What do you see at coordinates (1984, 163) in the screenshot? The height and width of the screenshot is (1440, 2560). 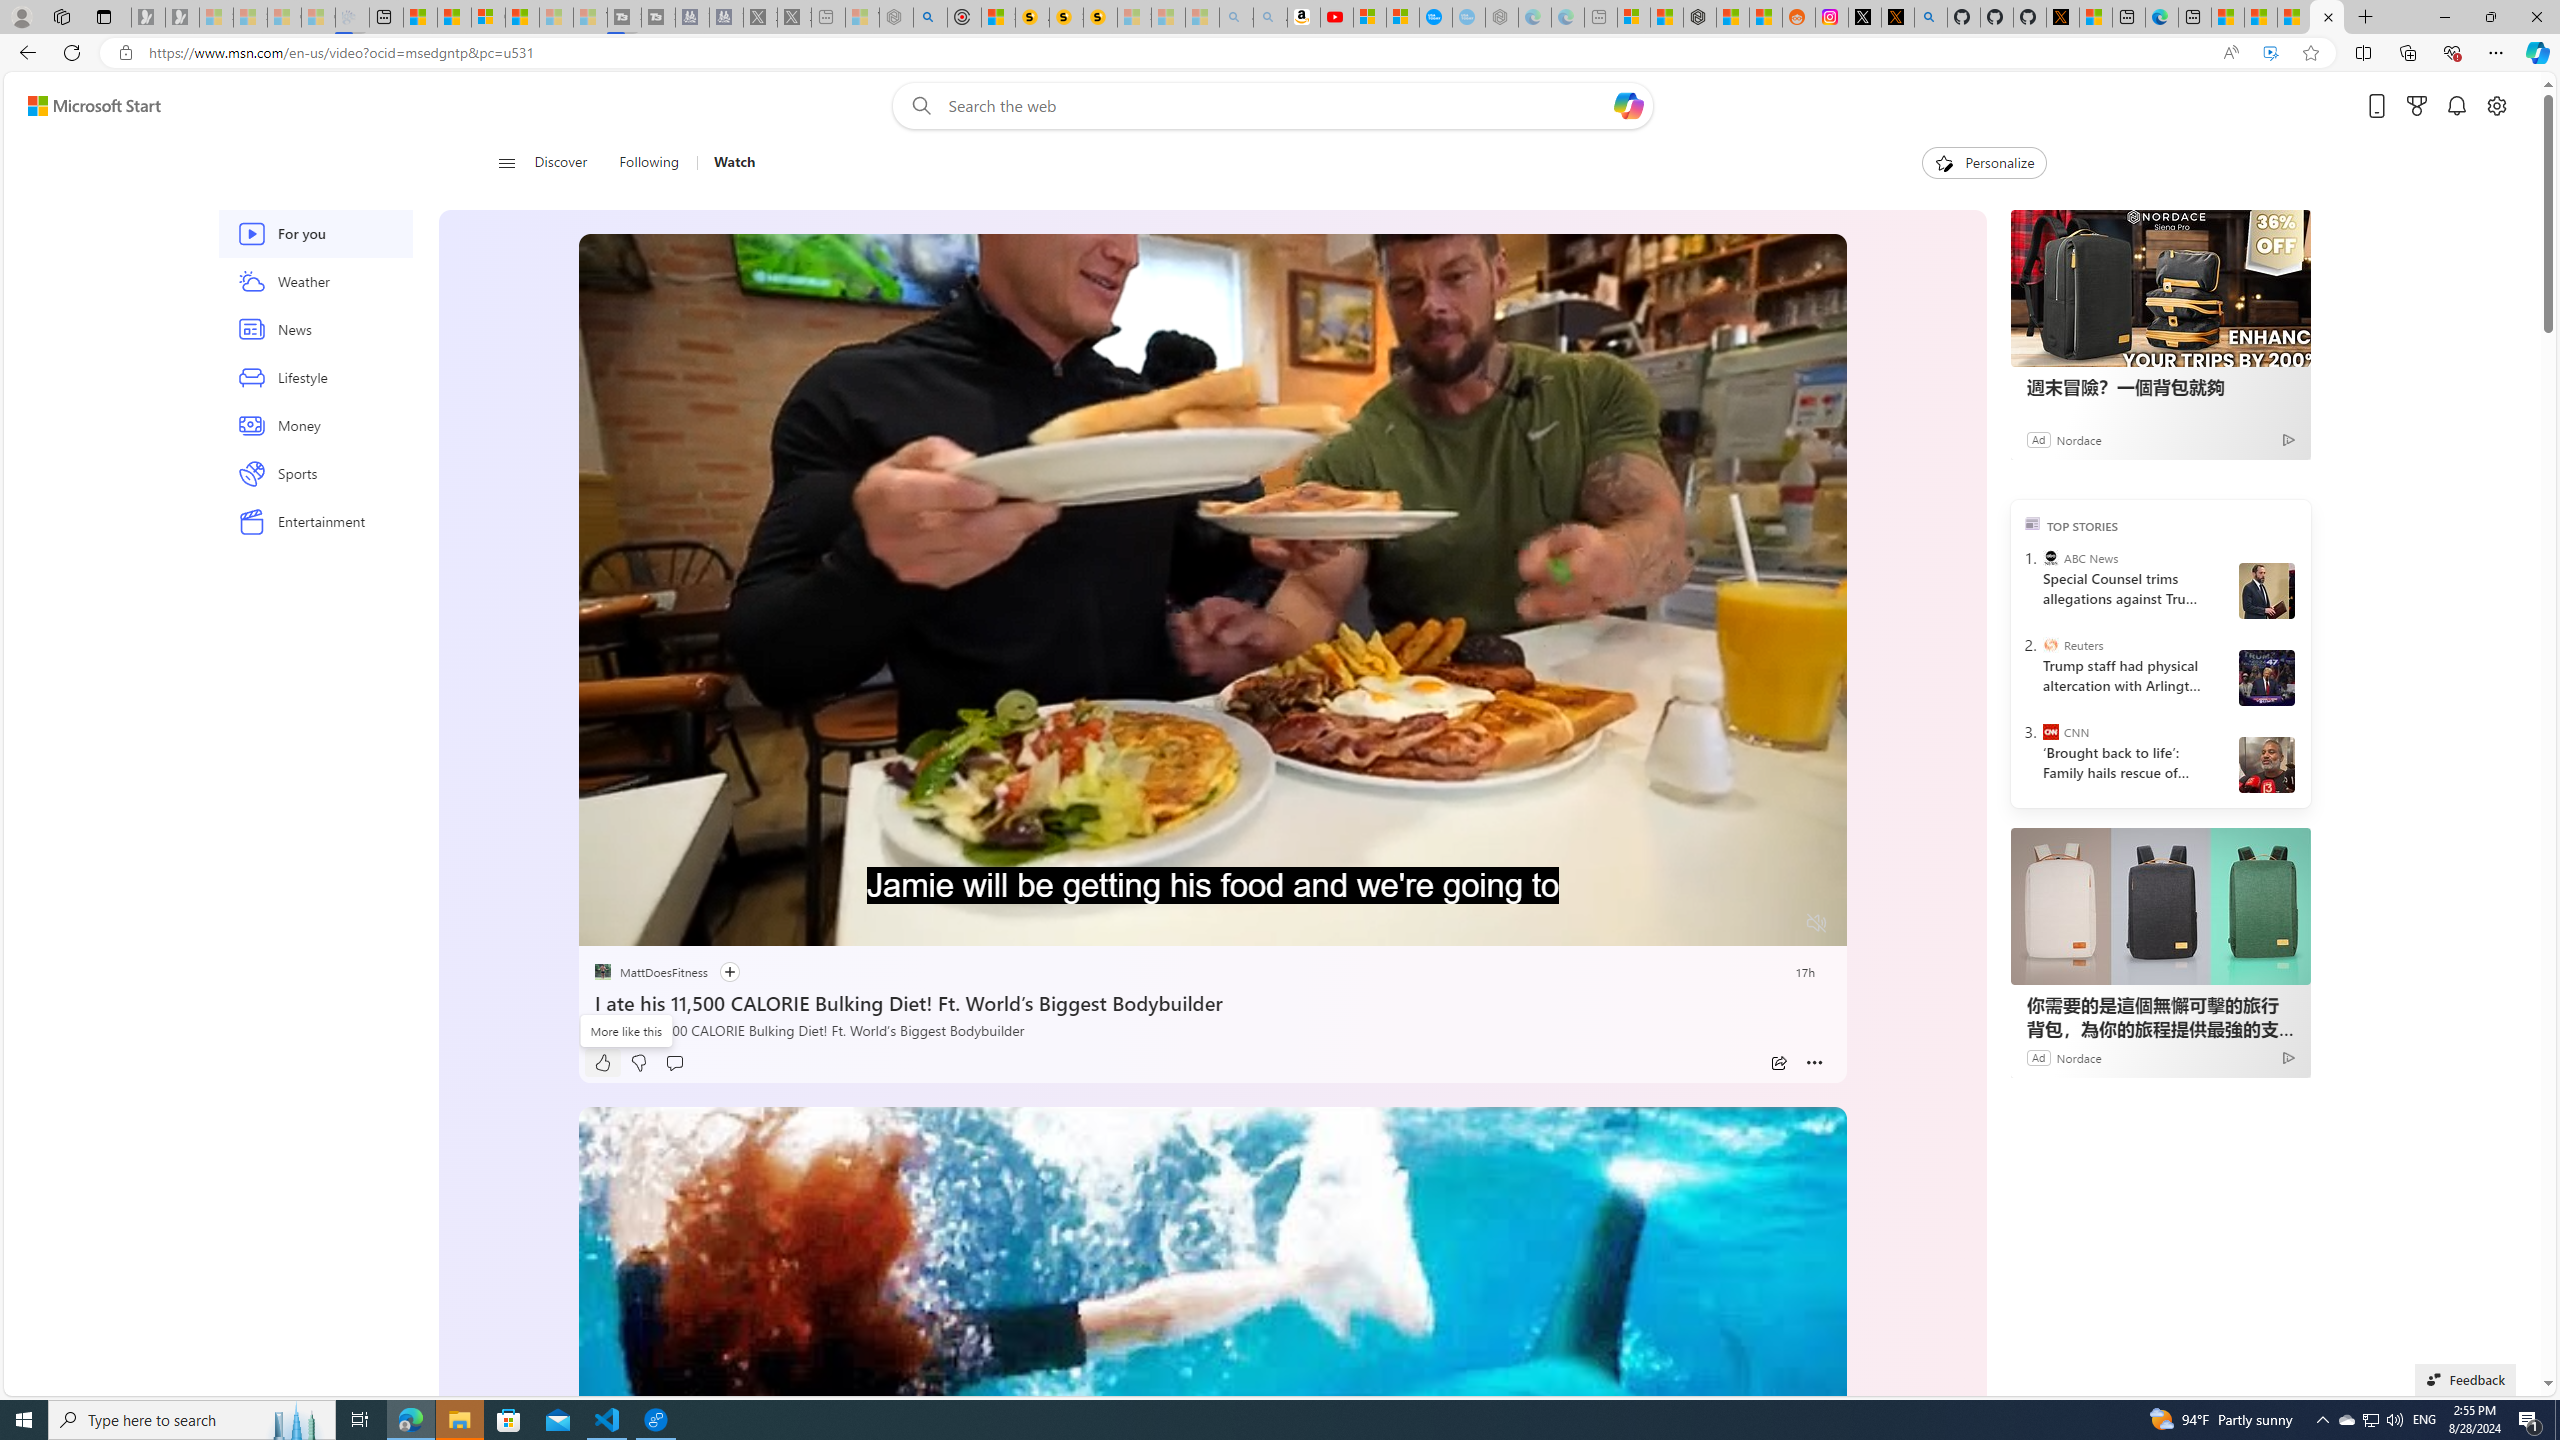 I see `Personalize` at bounding box center [1984, 163].